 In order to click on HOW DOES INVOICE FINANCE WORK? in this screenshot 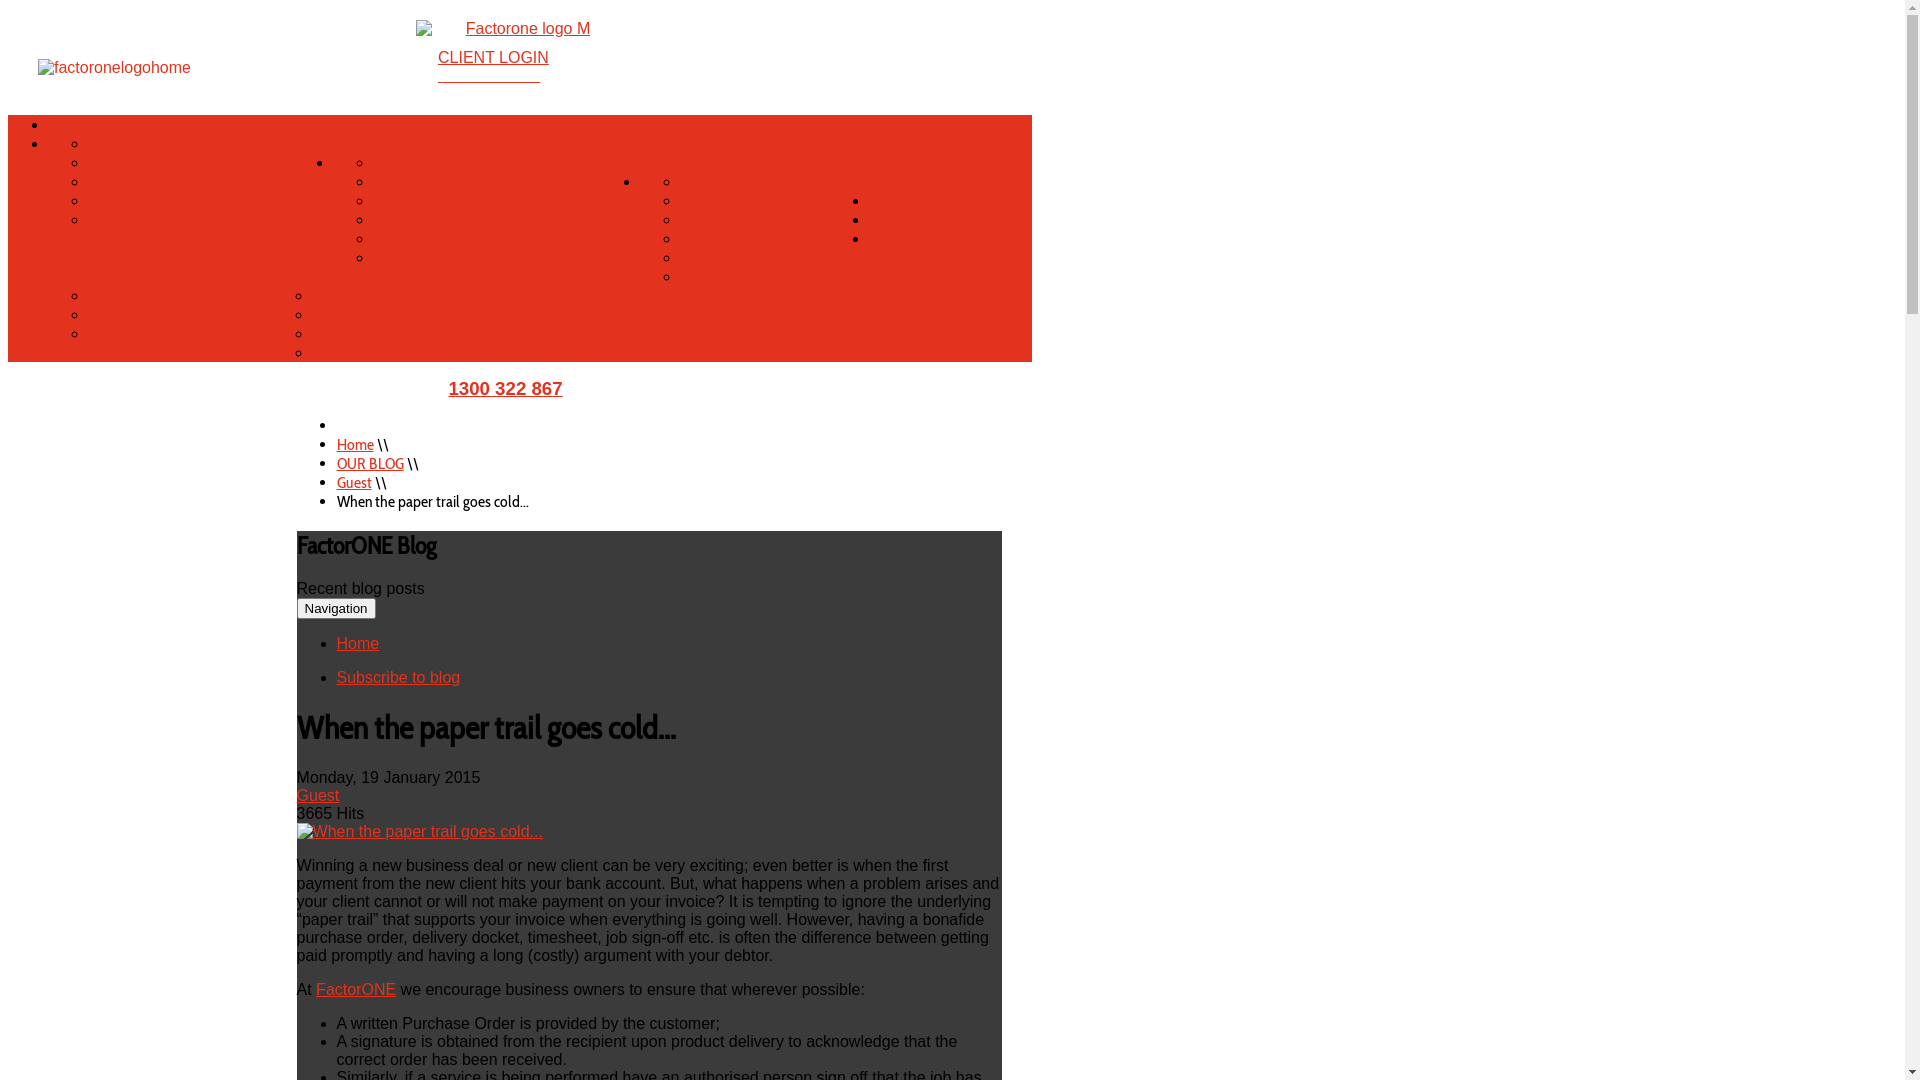, I will do `click(206, 182)`.